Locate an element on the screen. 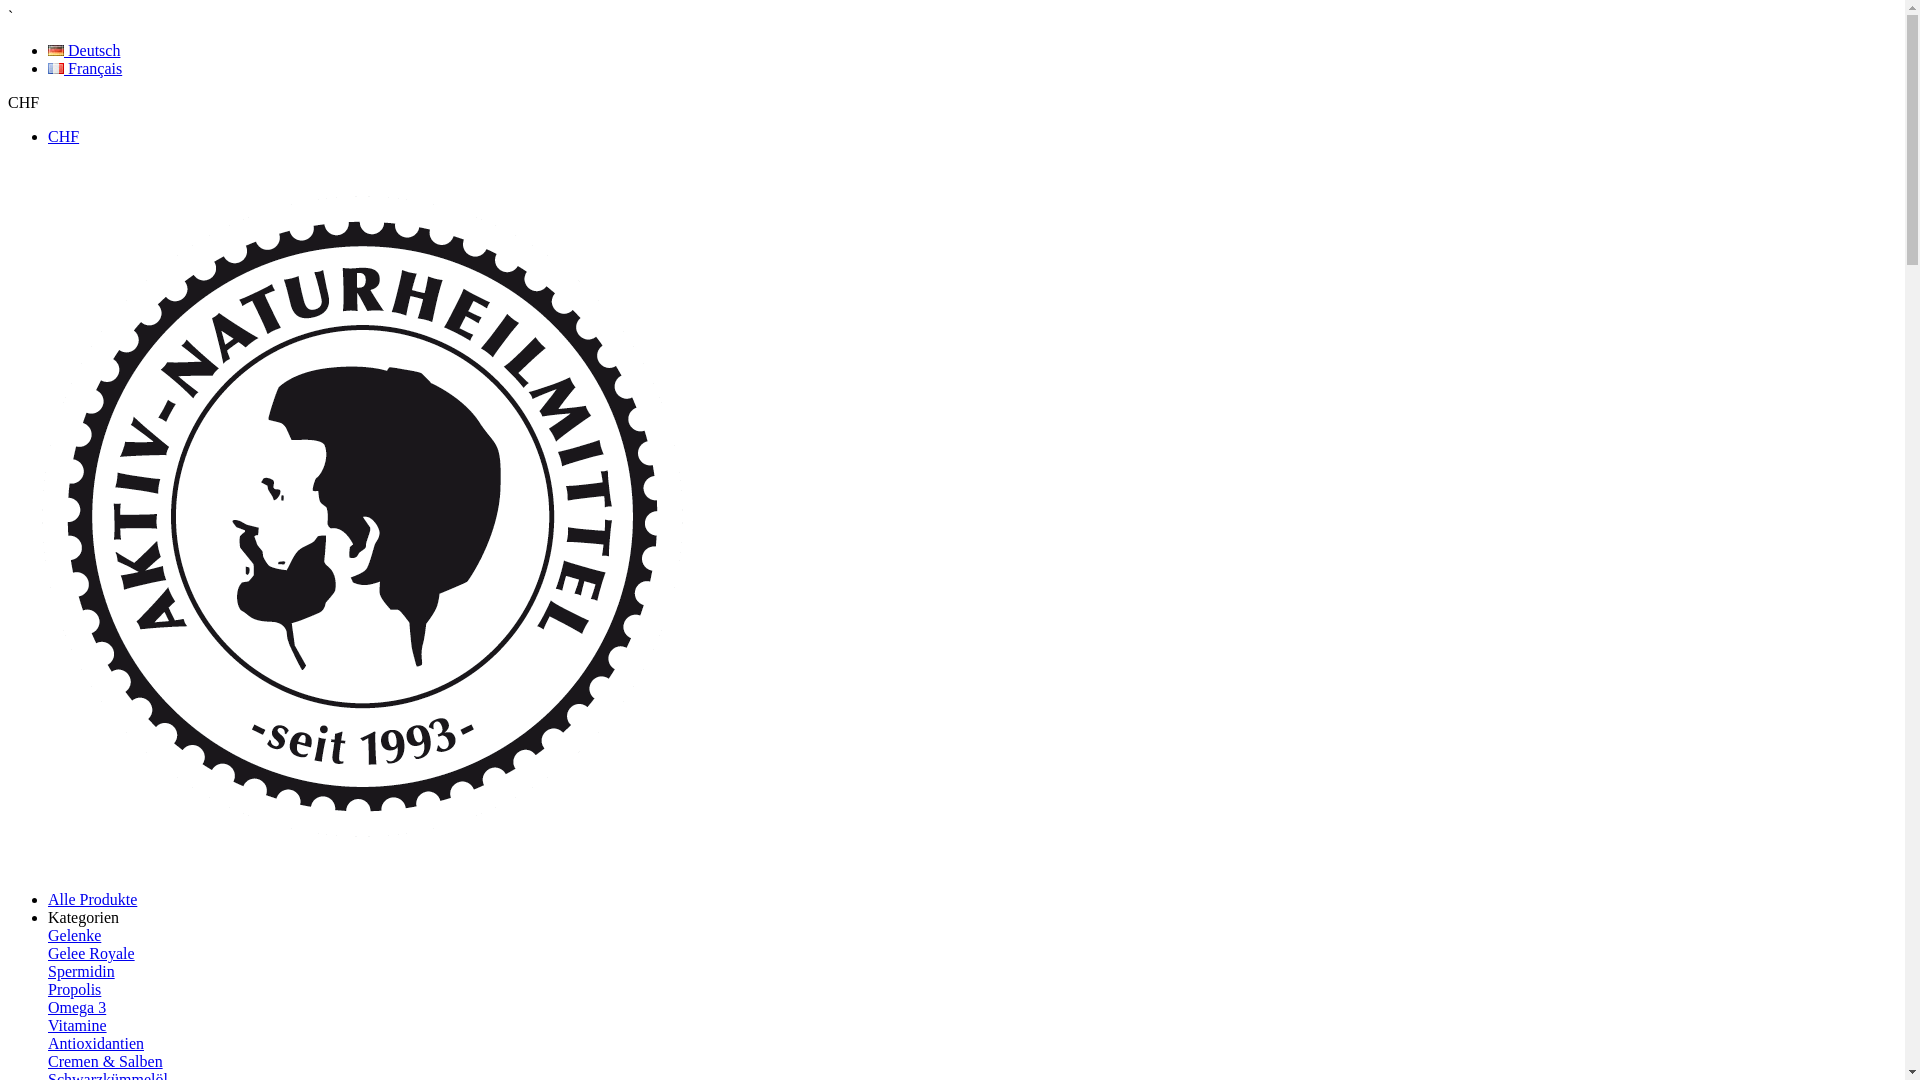 This screenshot has width=1920, height=1080. Propolis is located at coordinates (74, 990).